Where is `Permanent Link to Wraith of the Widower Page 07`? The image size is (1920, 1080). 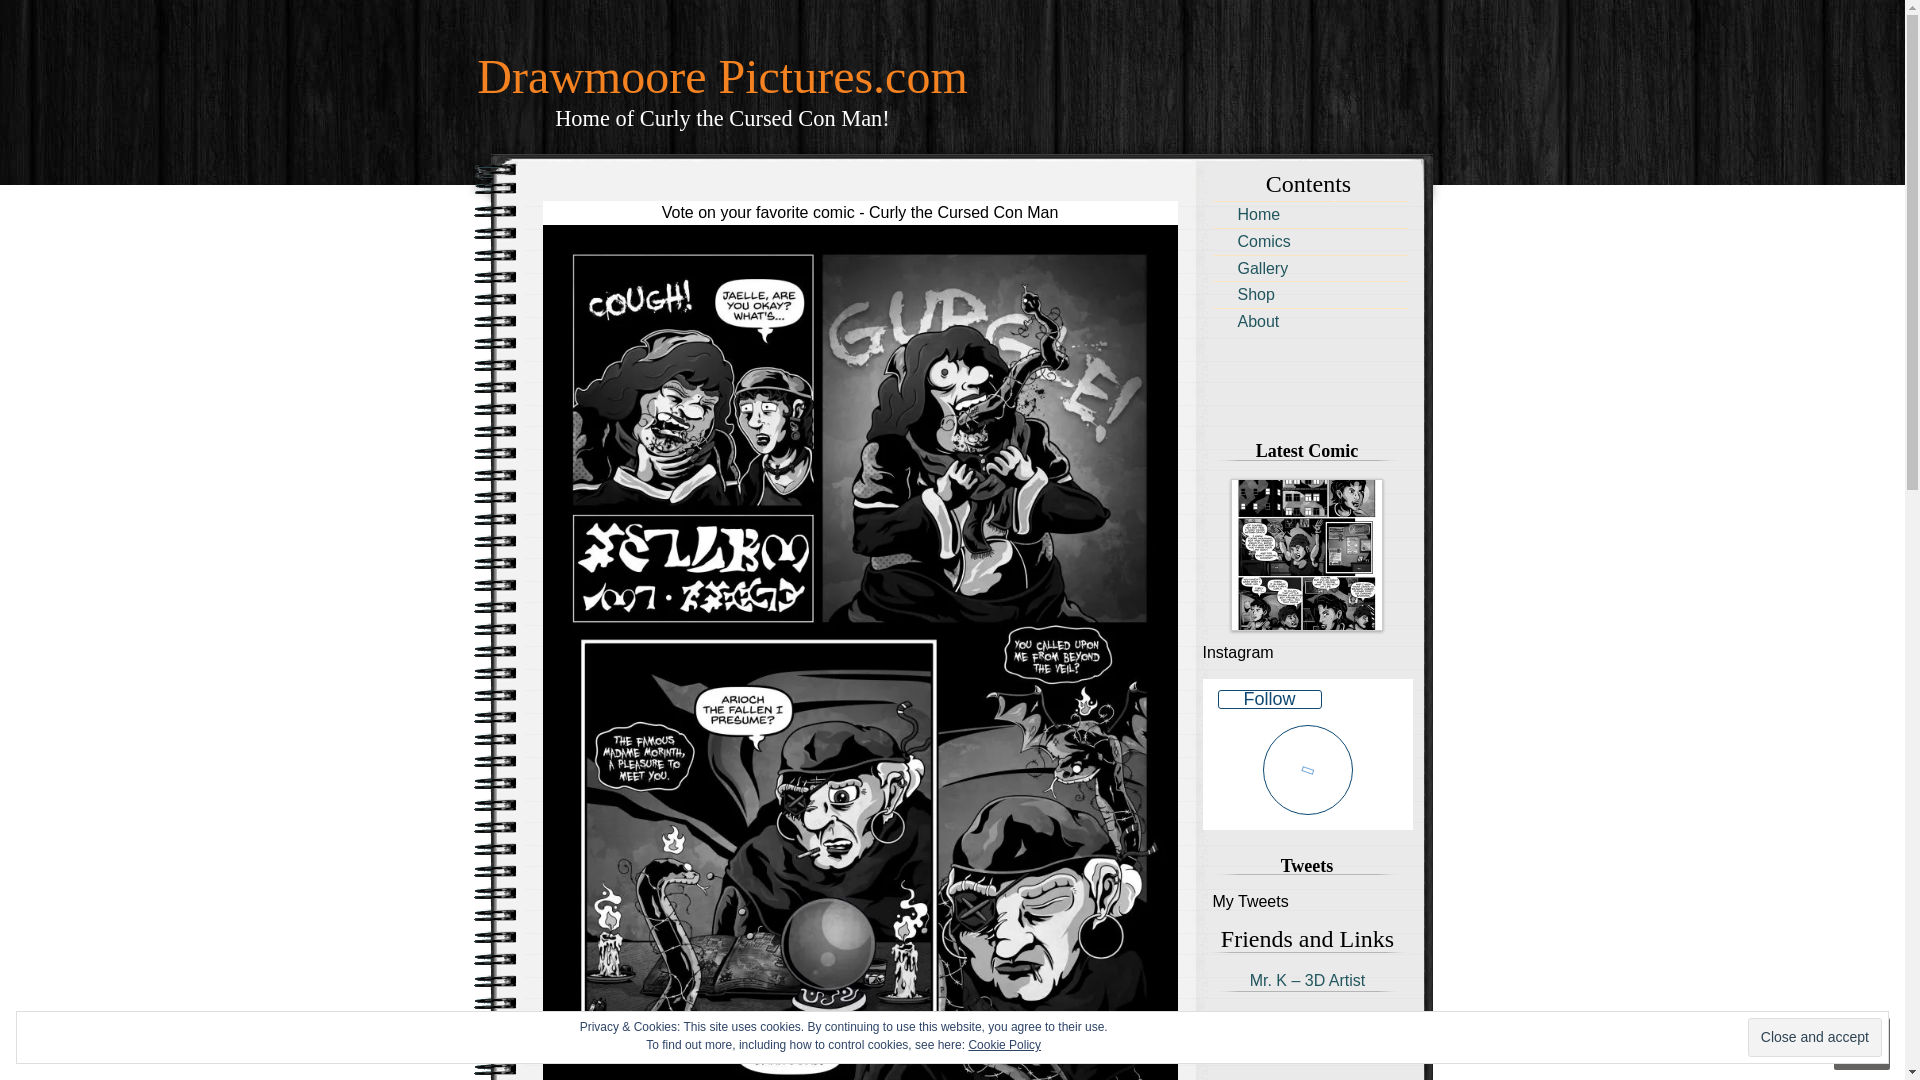 Permanent Link to Wraith of the Widower Page 07 is located at coordinates (722, 66).